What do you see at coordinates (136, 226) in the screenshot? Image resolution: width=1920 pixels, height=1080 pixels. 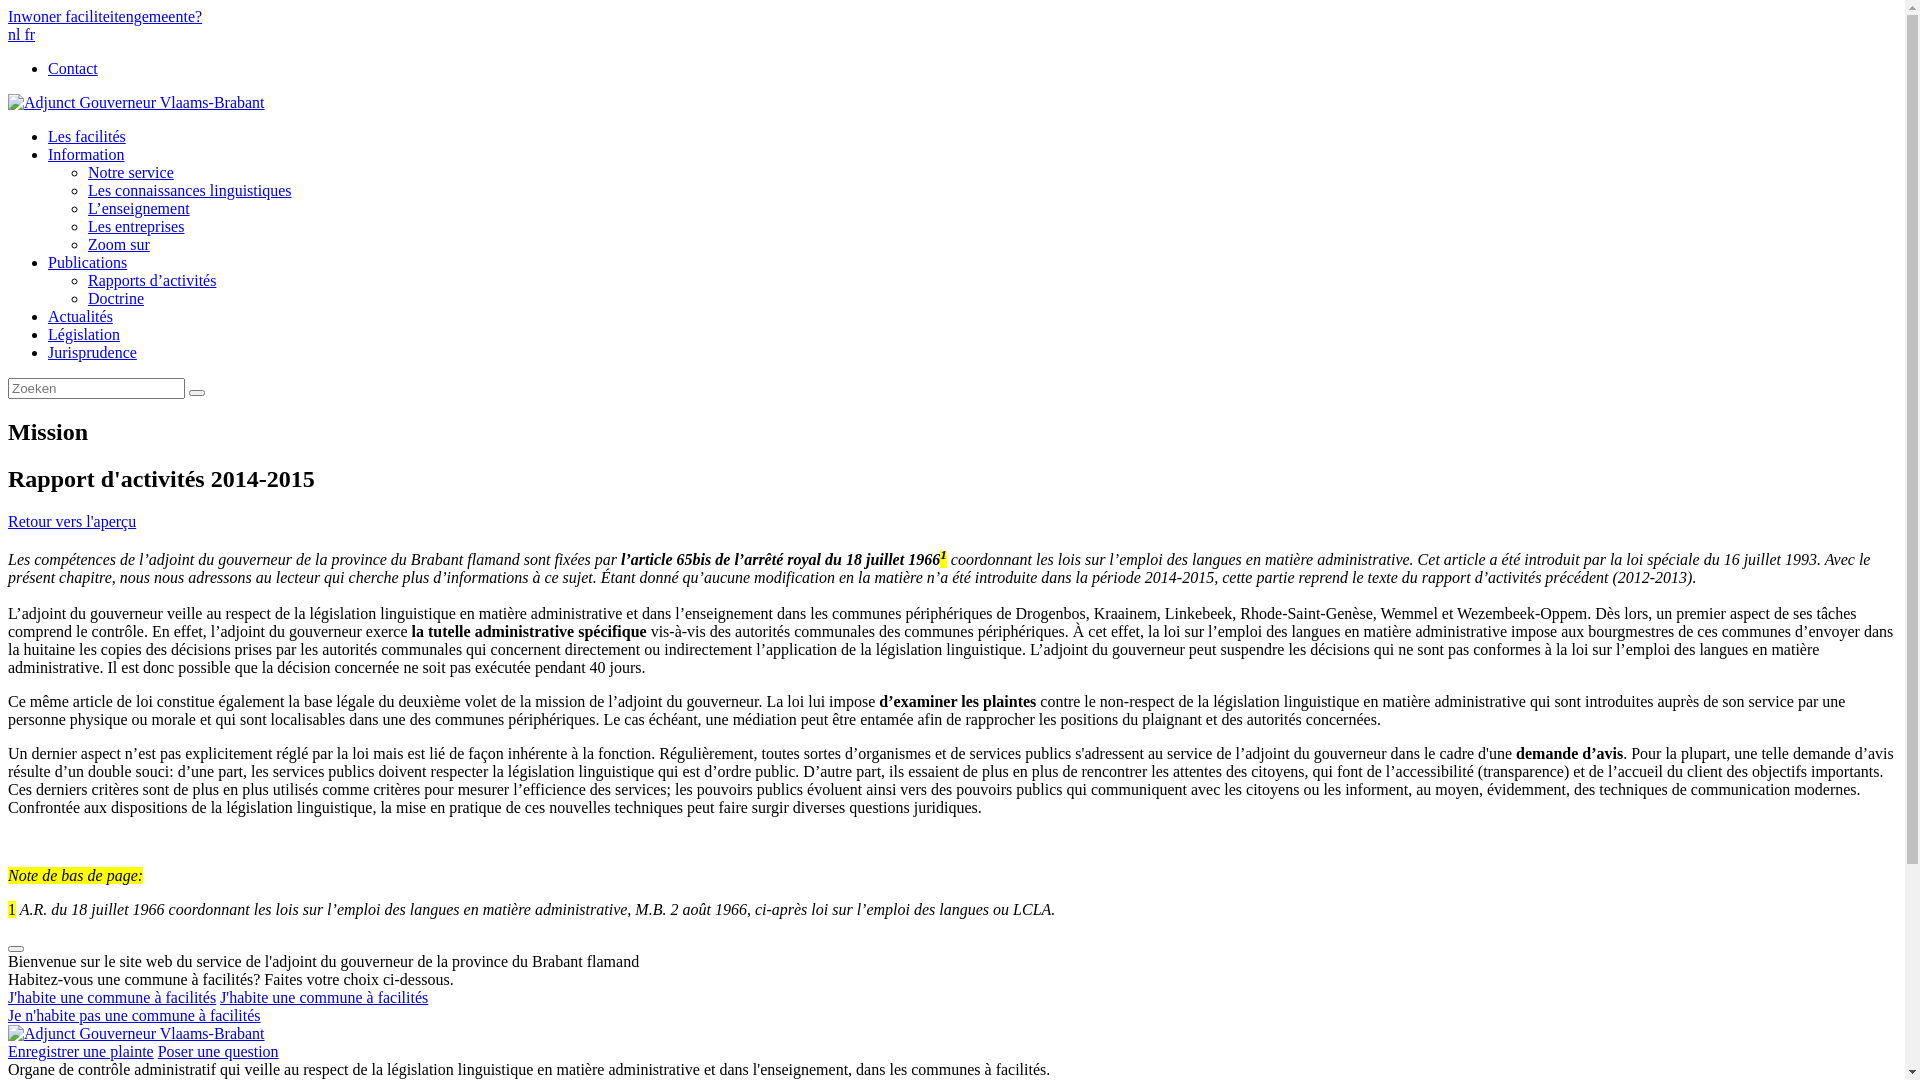 I see `Les entreprises` at bounding box center [136, 226].